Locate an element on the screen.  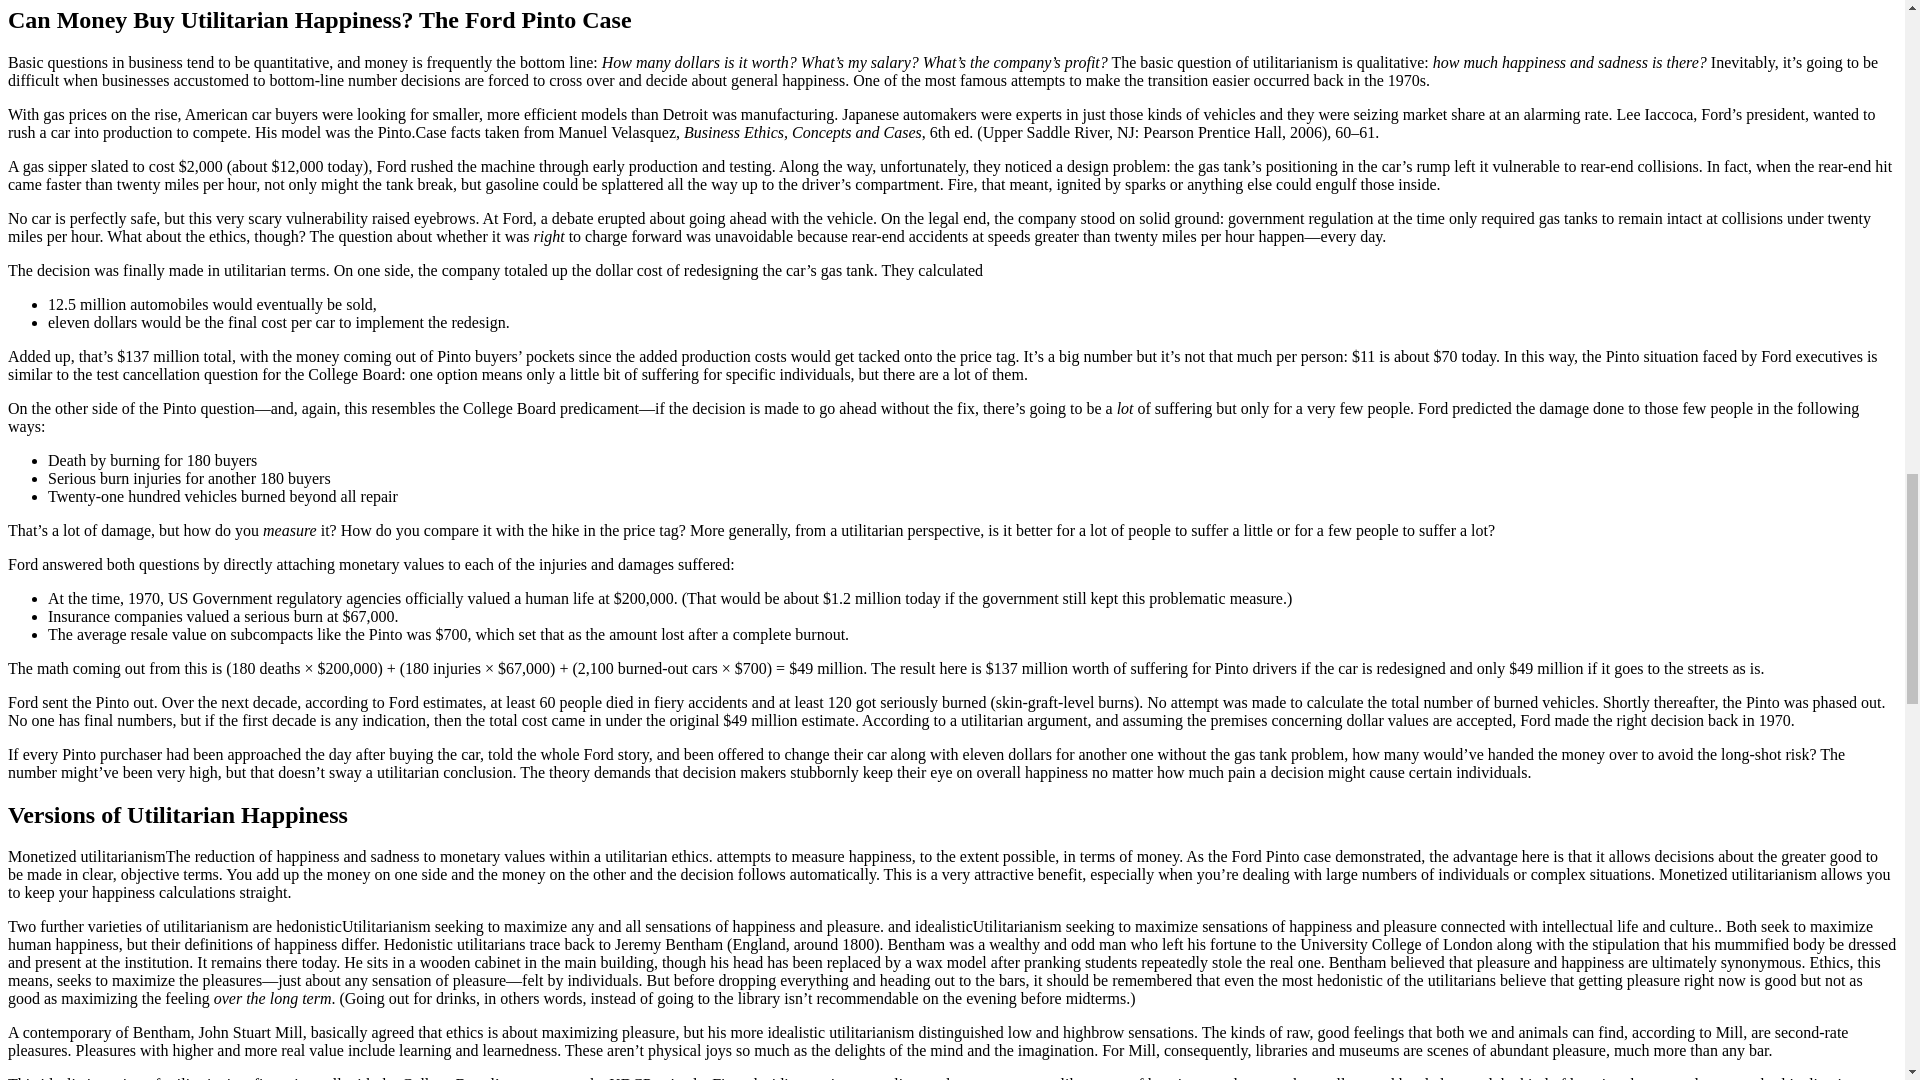
idealistic is located at coordinates (944, 926).